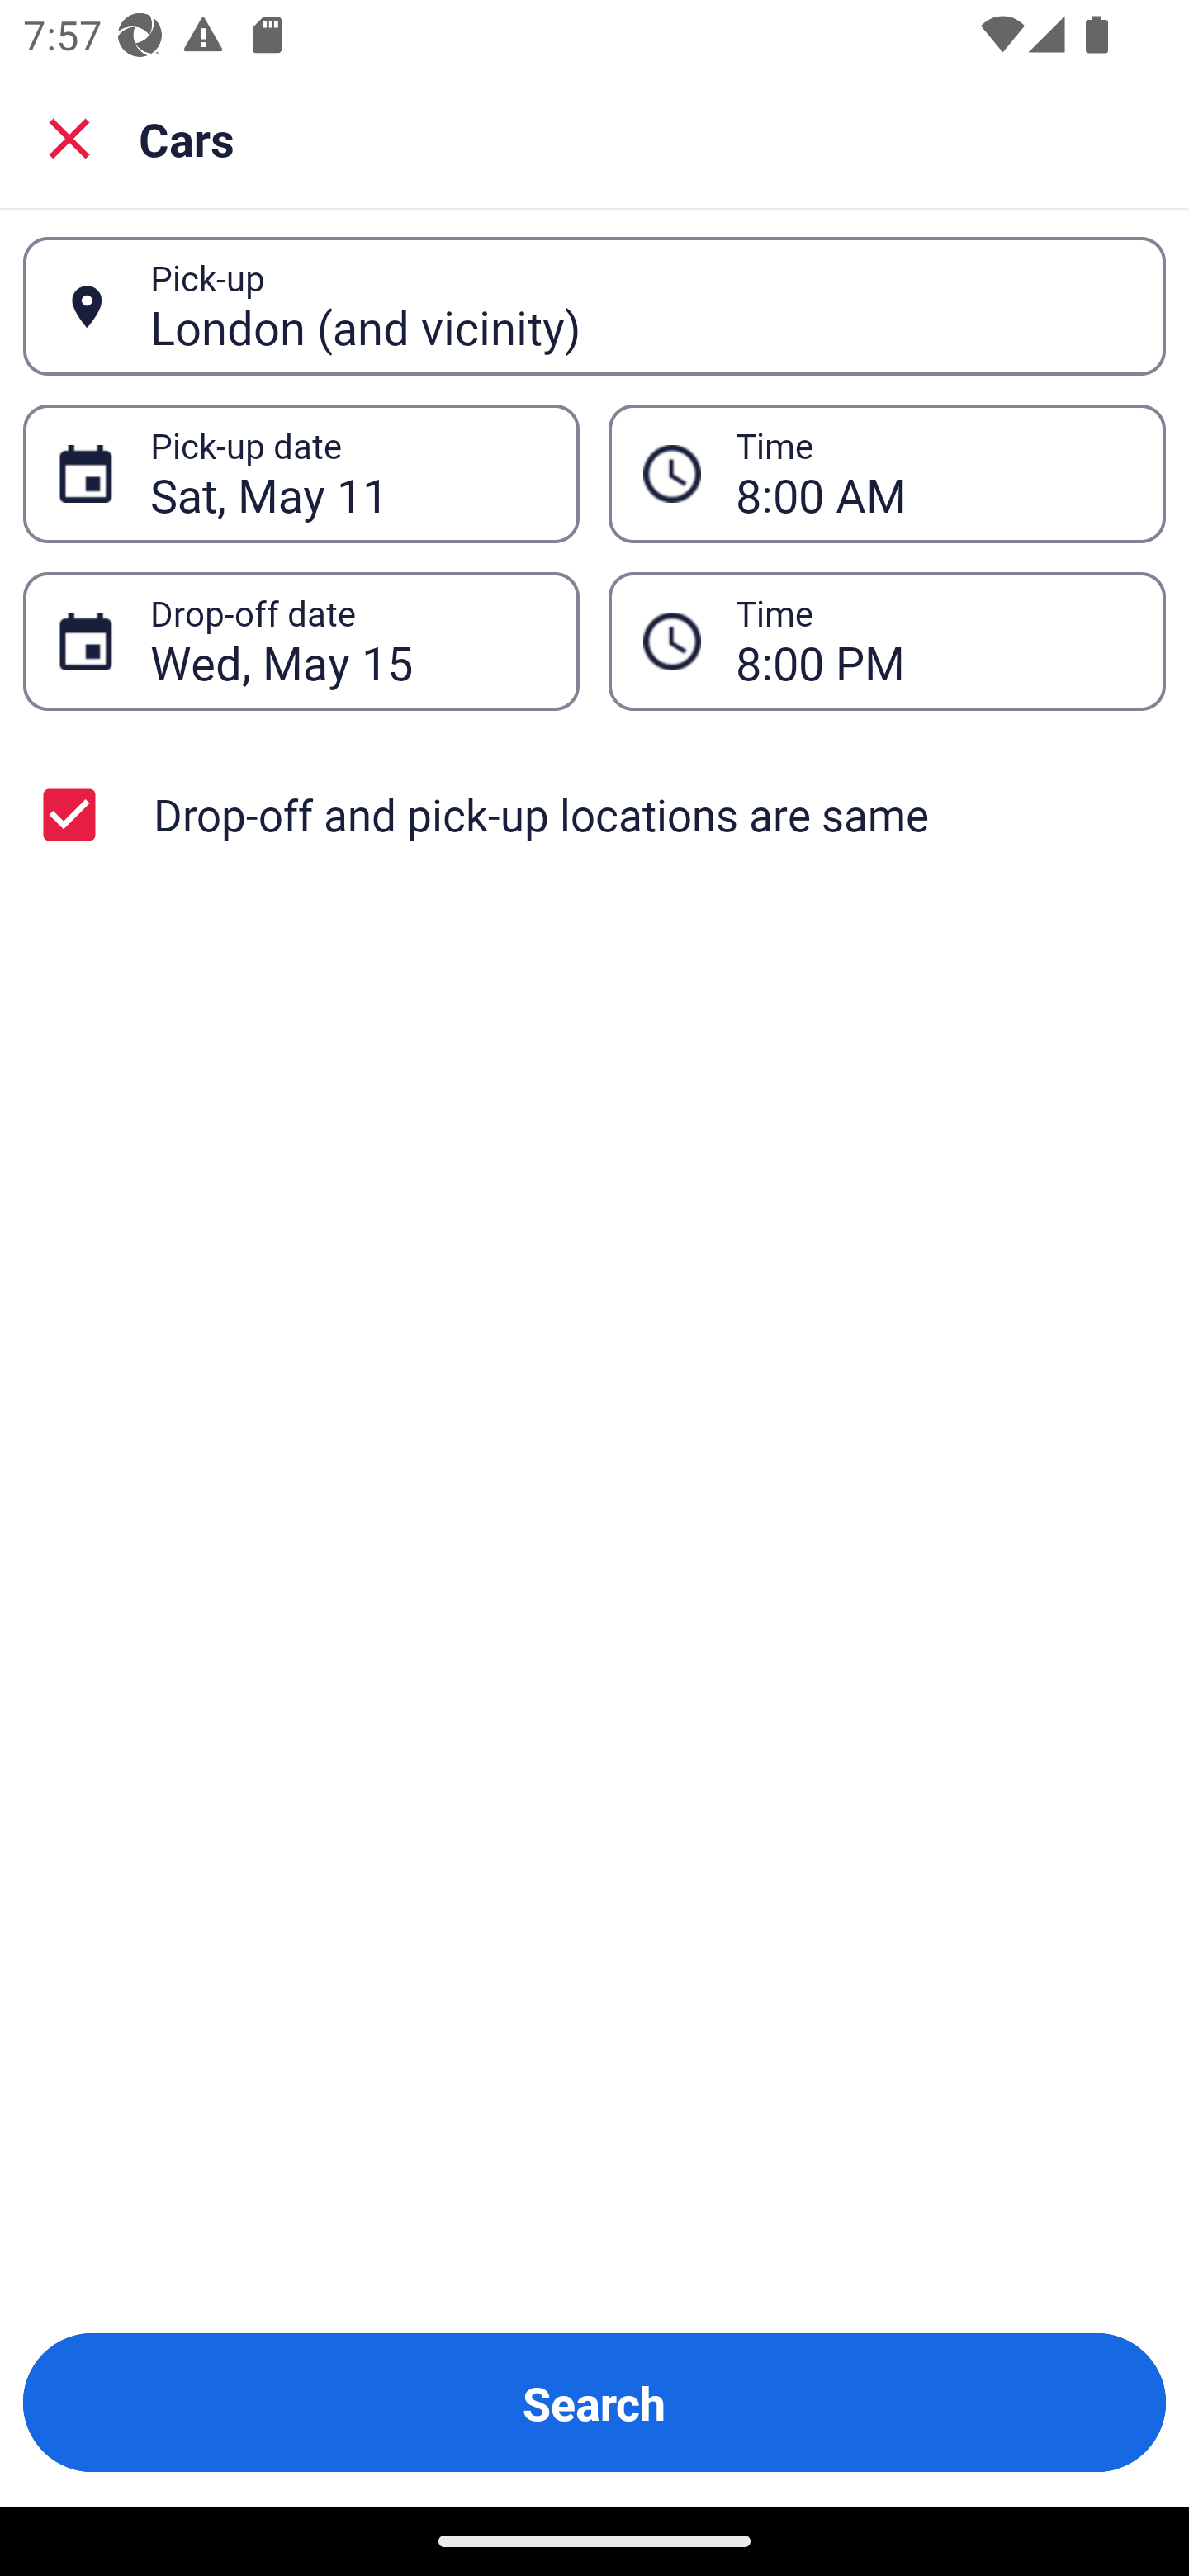 The image size is (1189, 2576). I want to click on Wed, May 15, so click(347, 641).